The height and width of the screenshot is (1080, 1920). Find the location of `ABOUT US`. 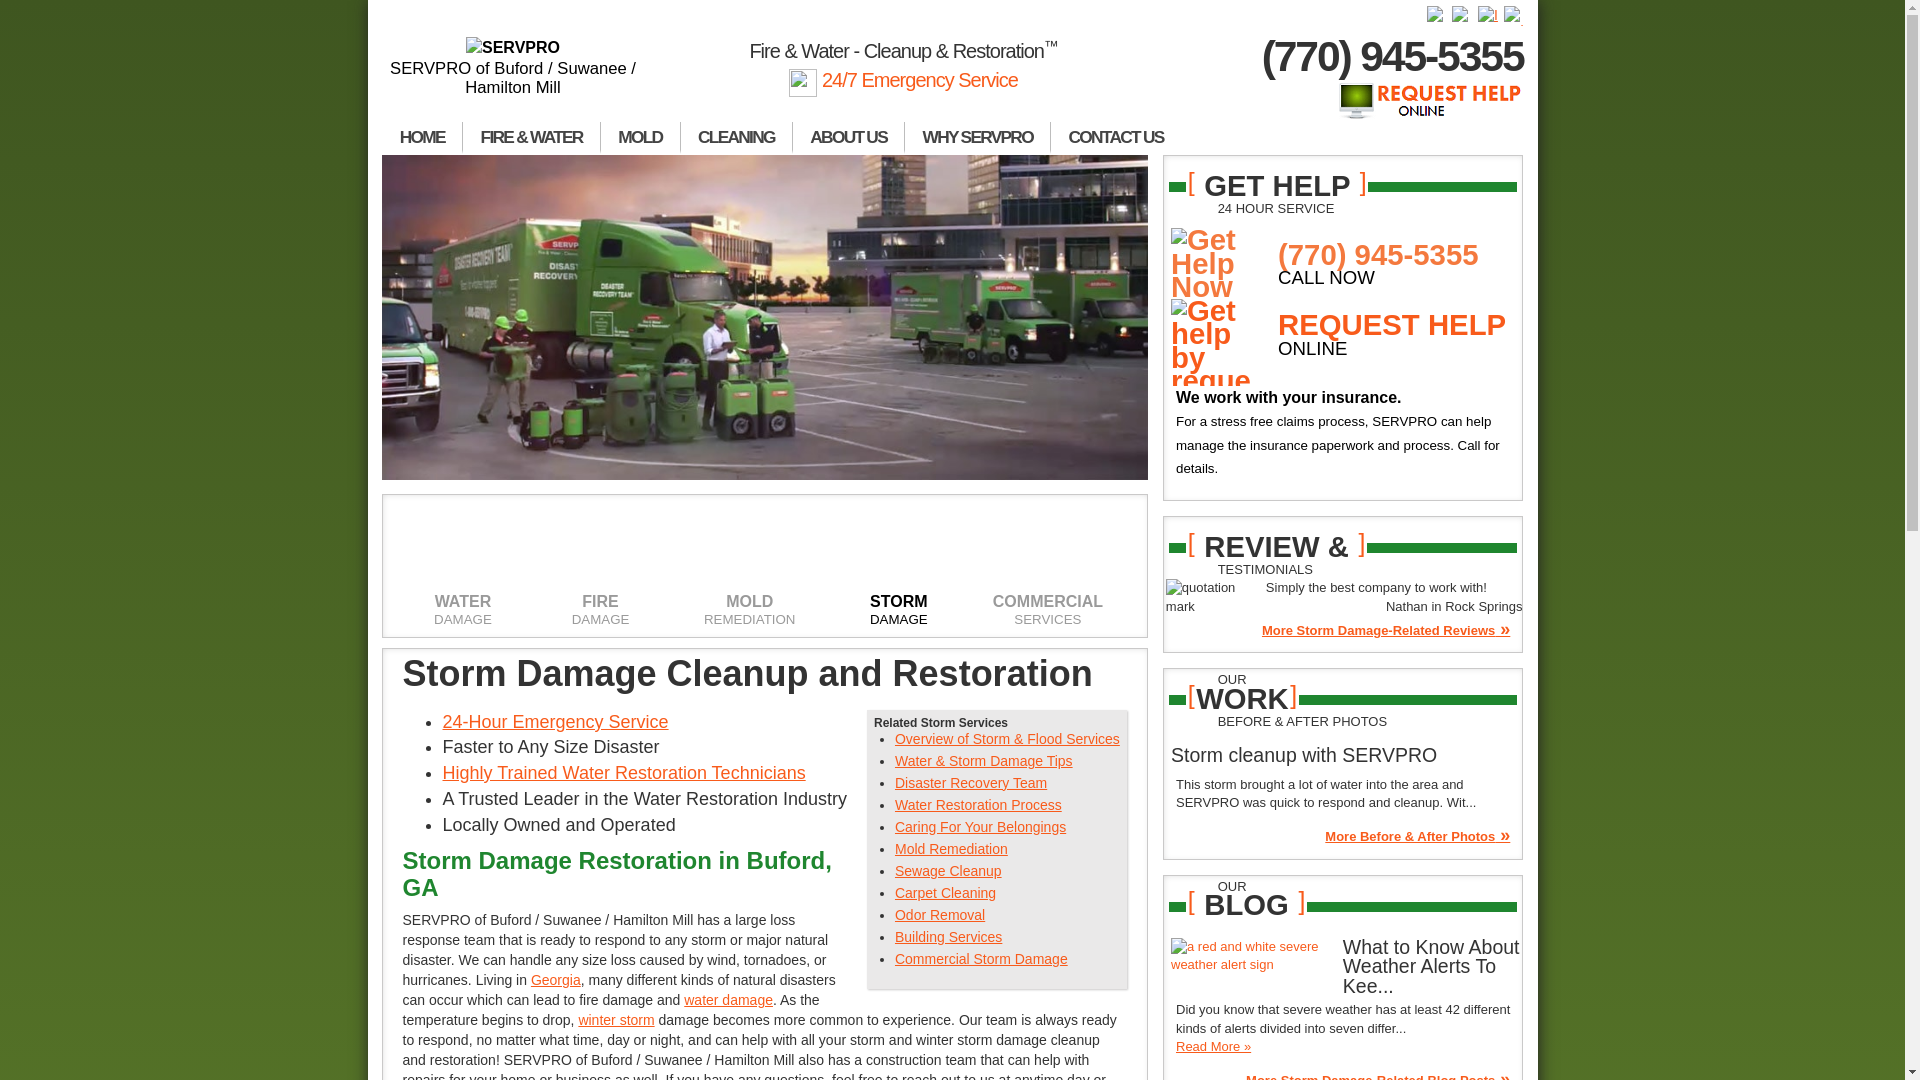

ABOUT US is located at coordinates (848, 138).